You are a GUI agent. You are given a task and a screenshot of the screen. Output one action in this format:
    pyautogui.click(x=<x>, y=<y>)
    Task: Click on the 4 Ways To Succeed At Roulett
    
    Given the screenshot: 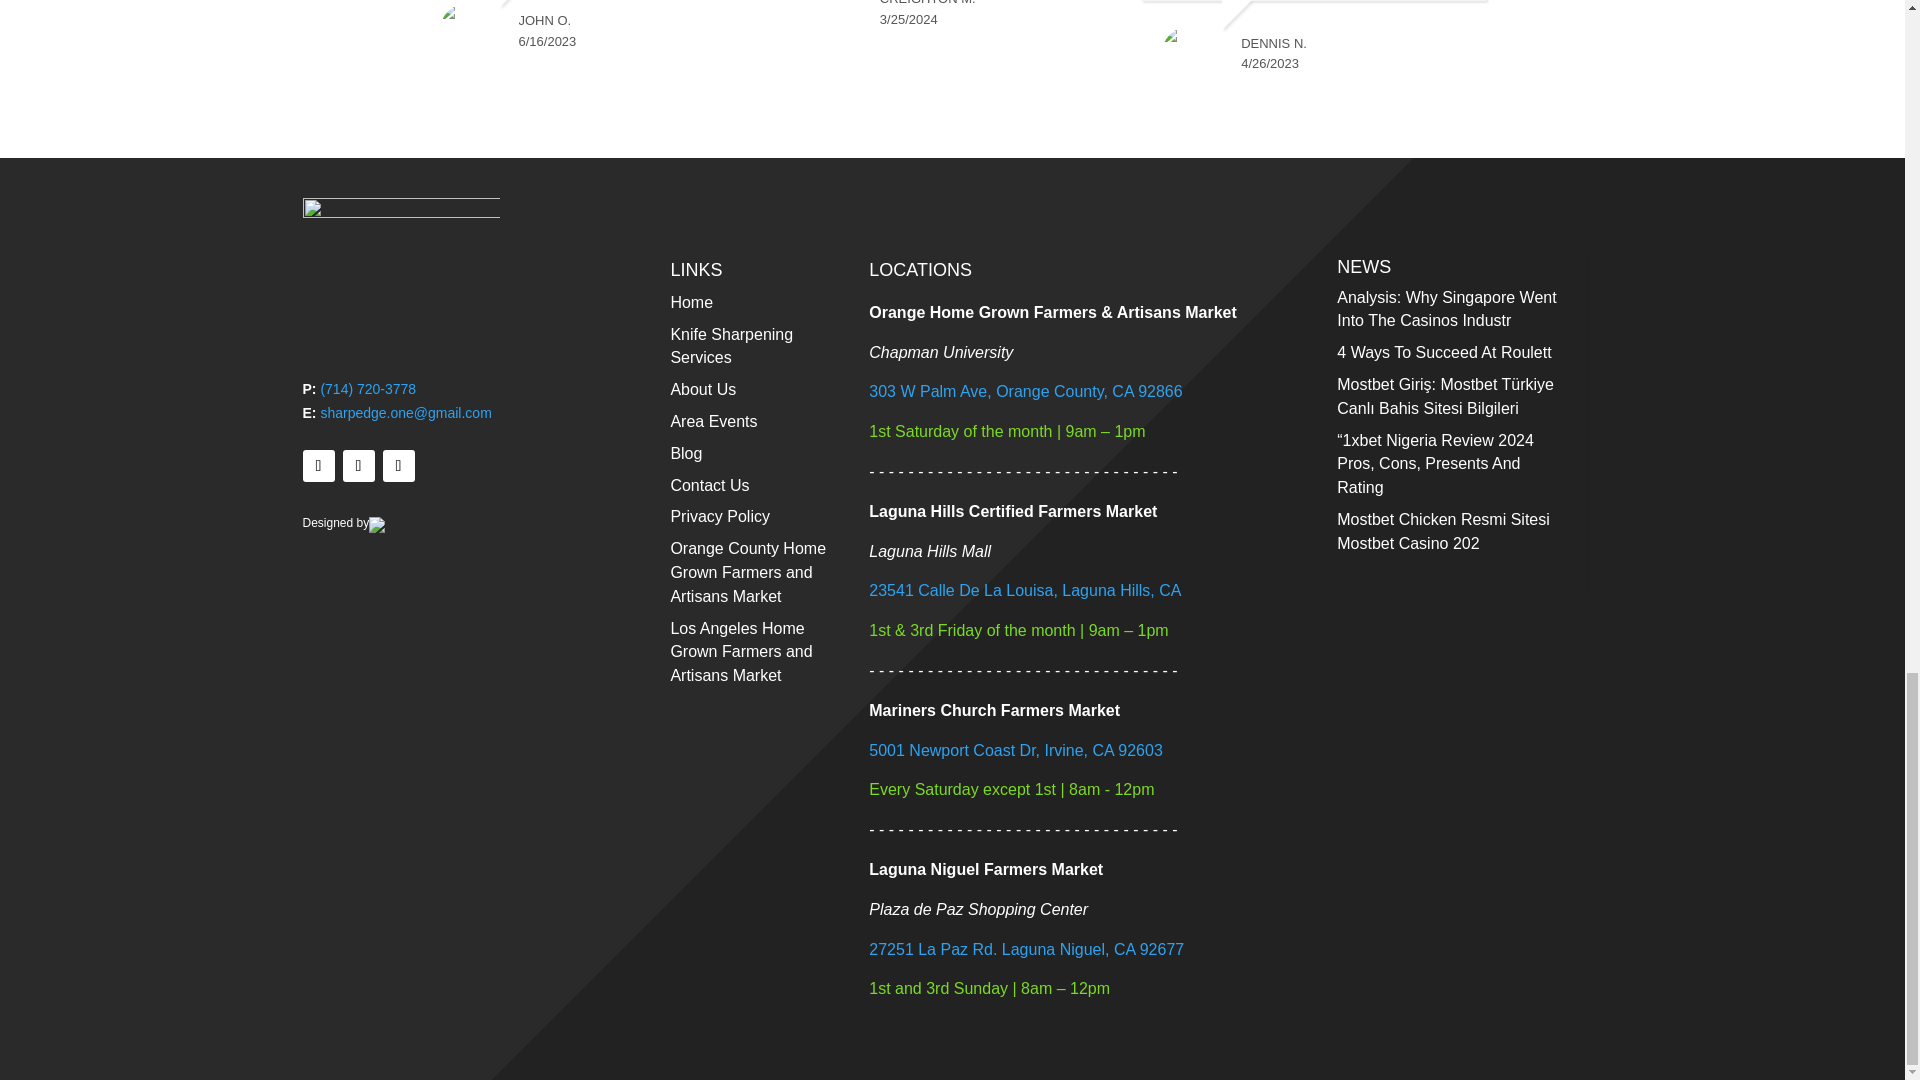 What is the action you would take?
    pyautogui.click(x=1444, y=352)
    